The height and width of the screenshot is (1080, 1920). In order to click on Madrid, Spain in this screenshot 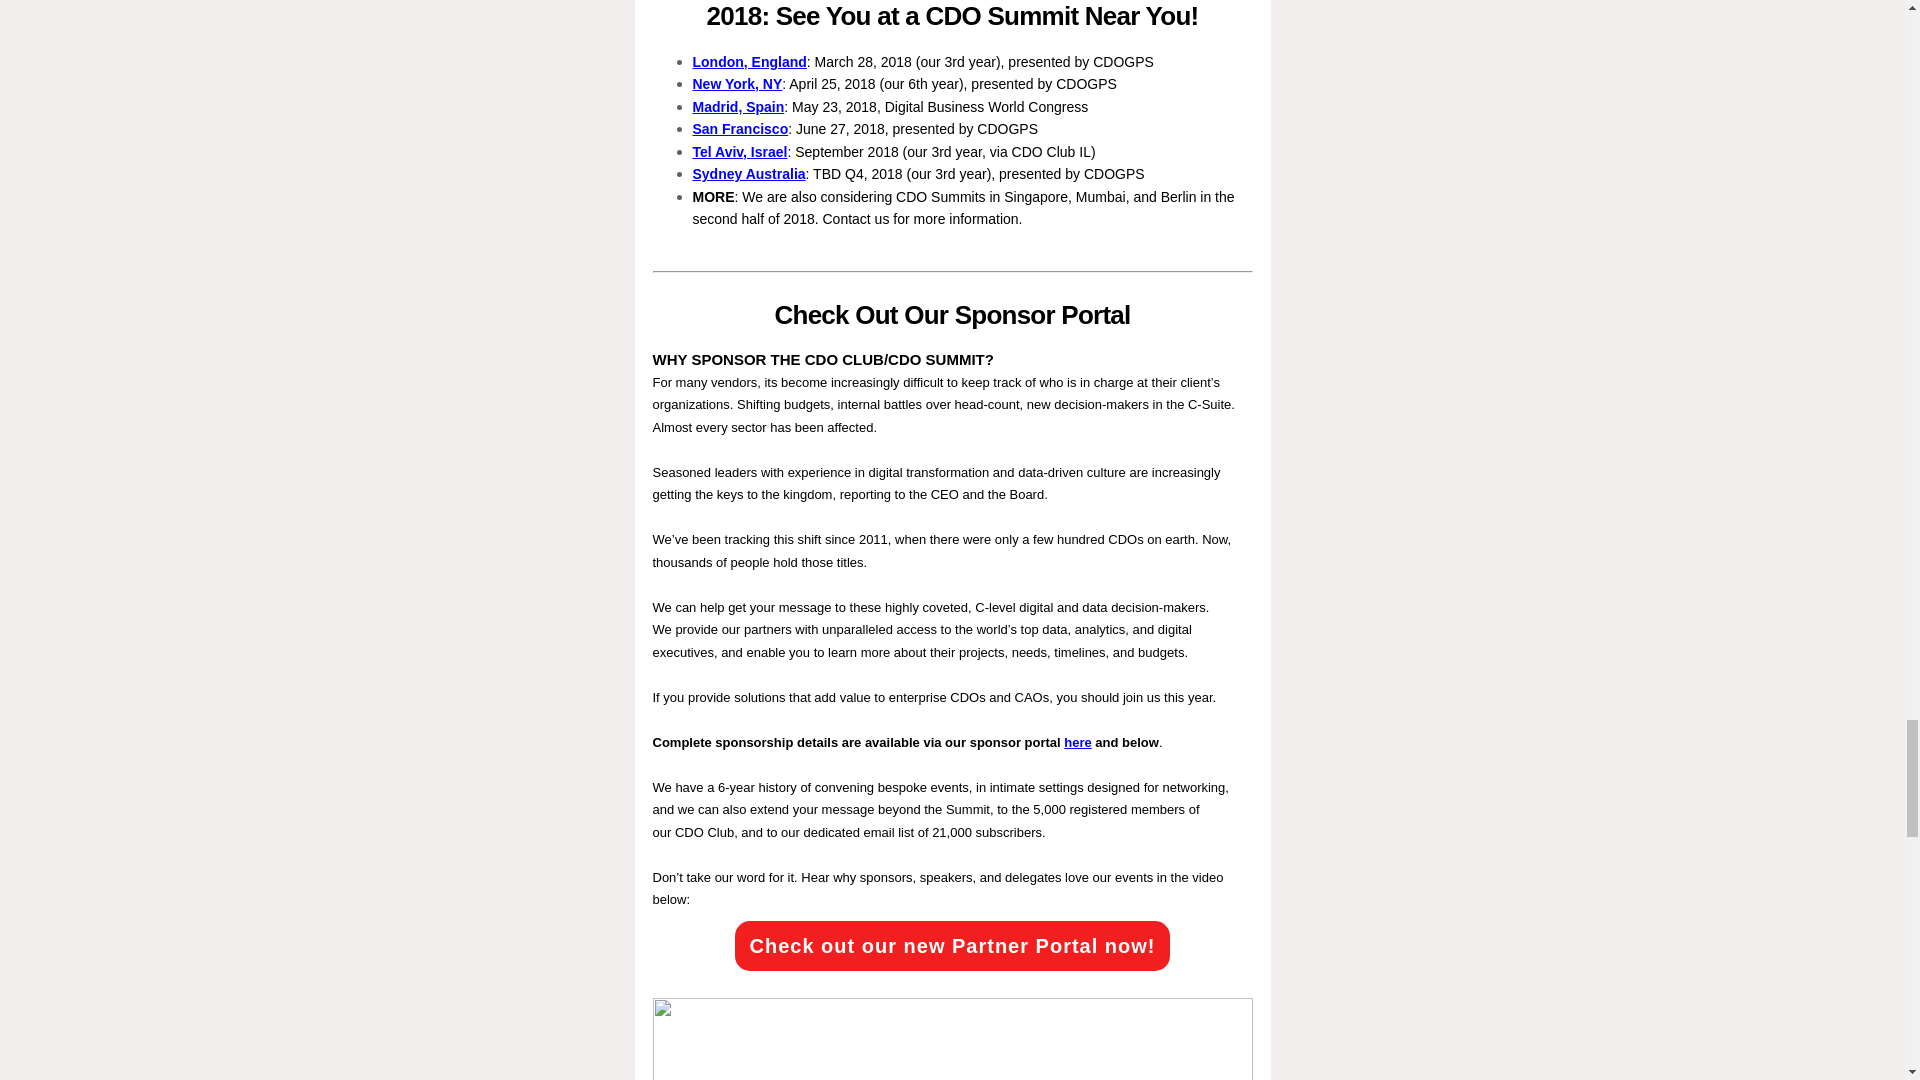, I will do `click(737, 106)`.